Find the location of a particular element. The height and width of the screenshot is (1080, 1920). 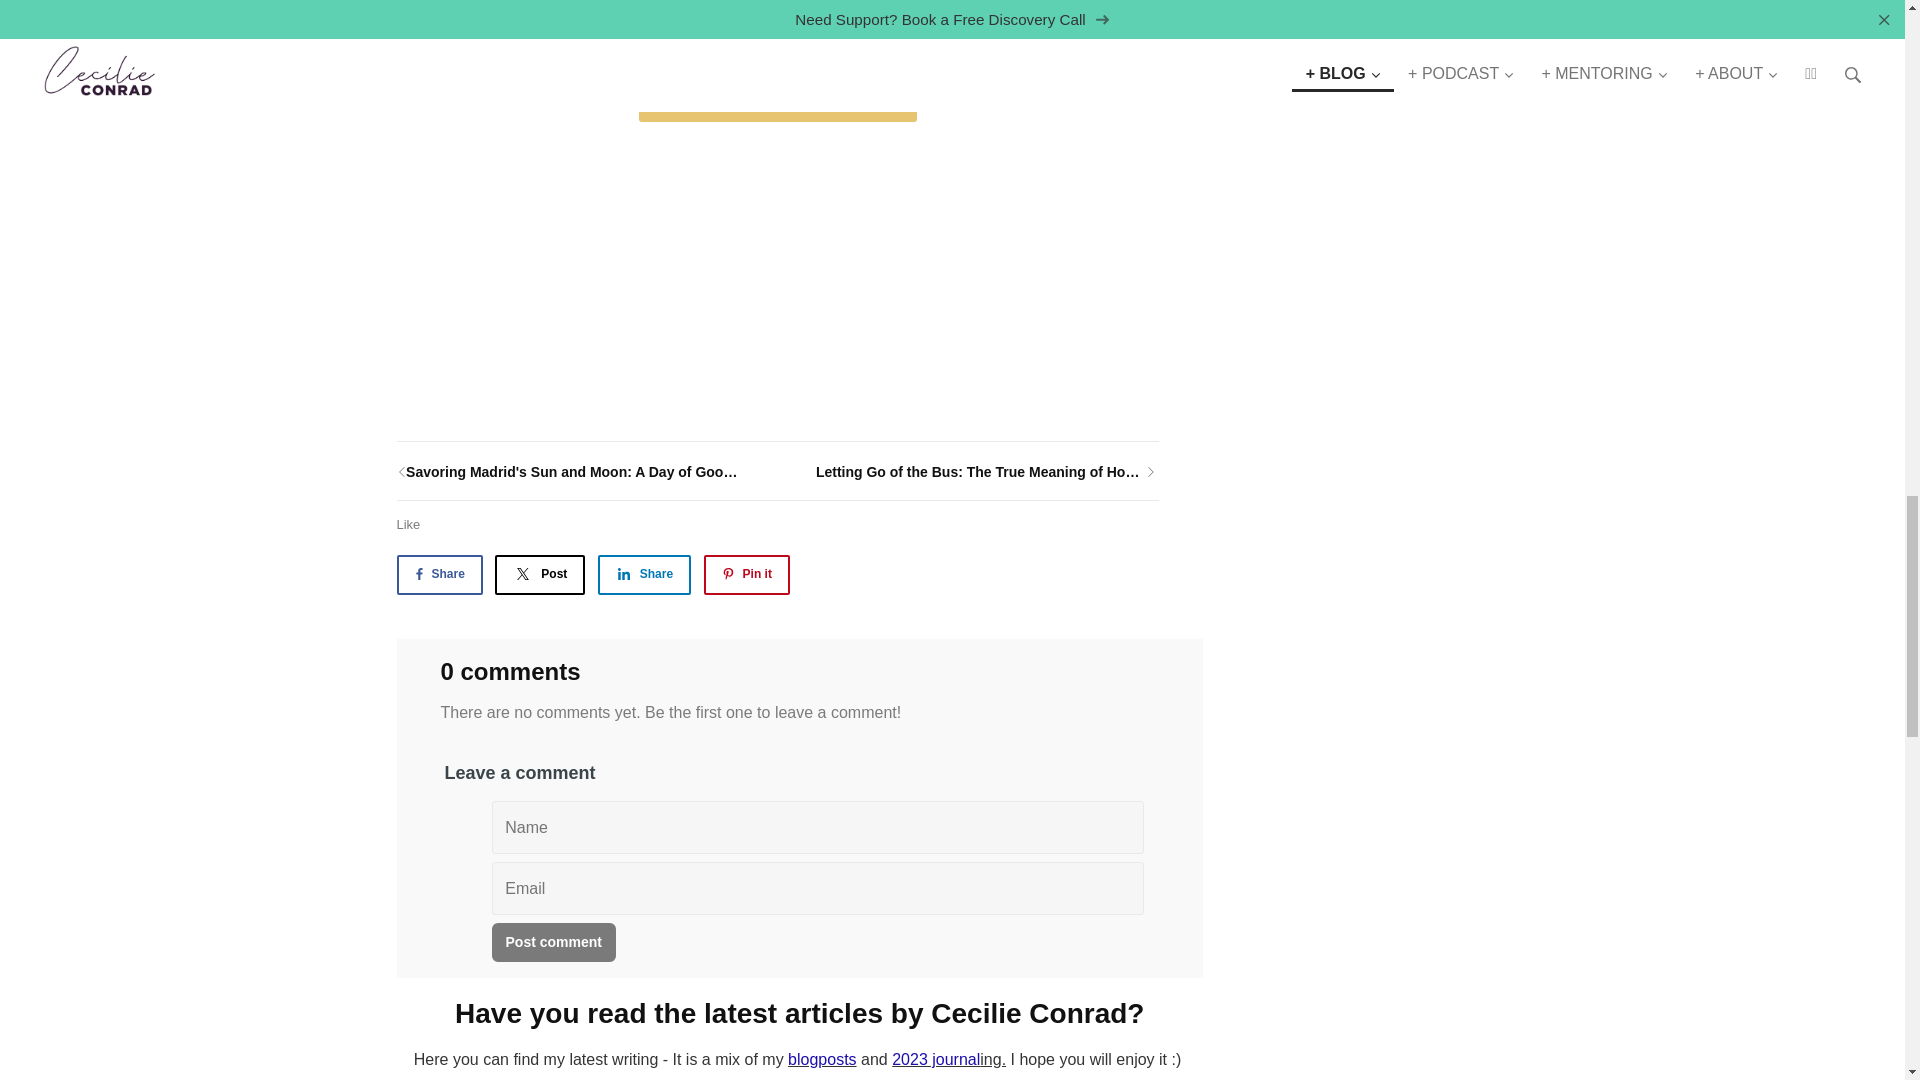

blogposts is located at coordinates (822, 1059).